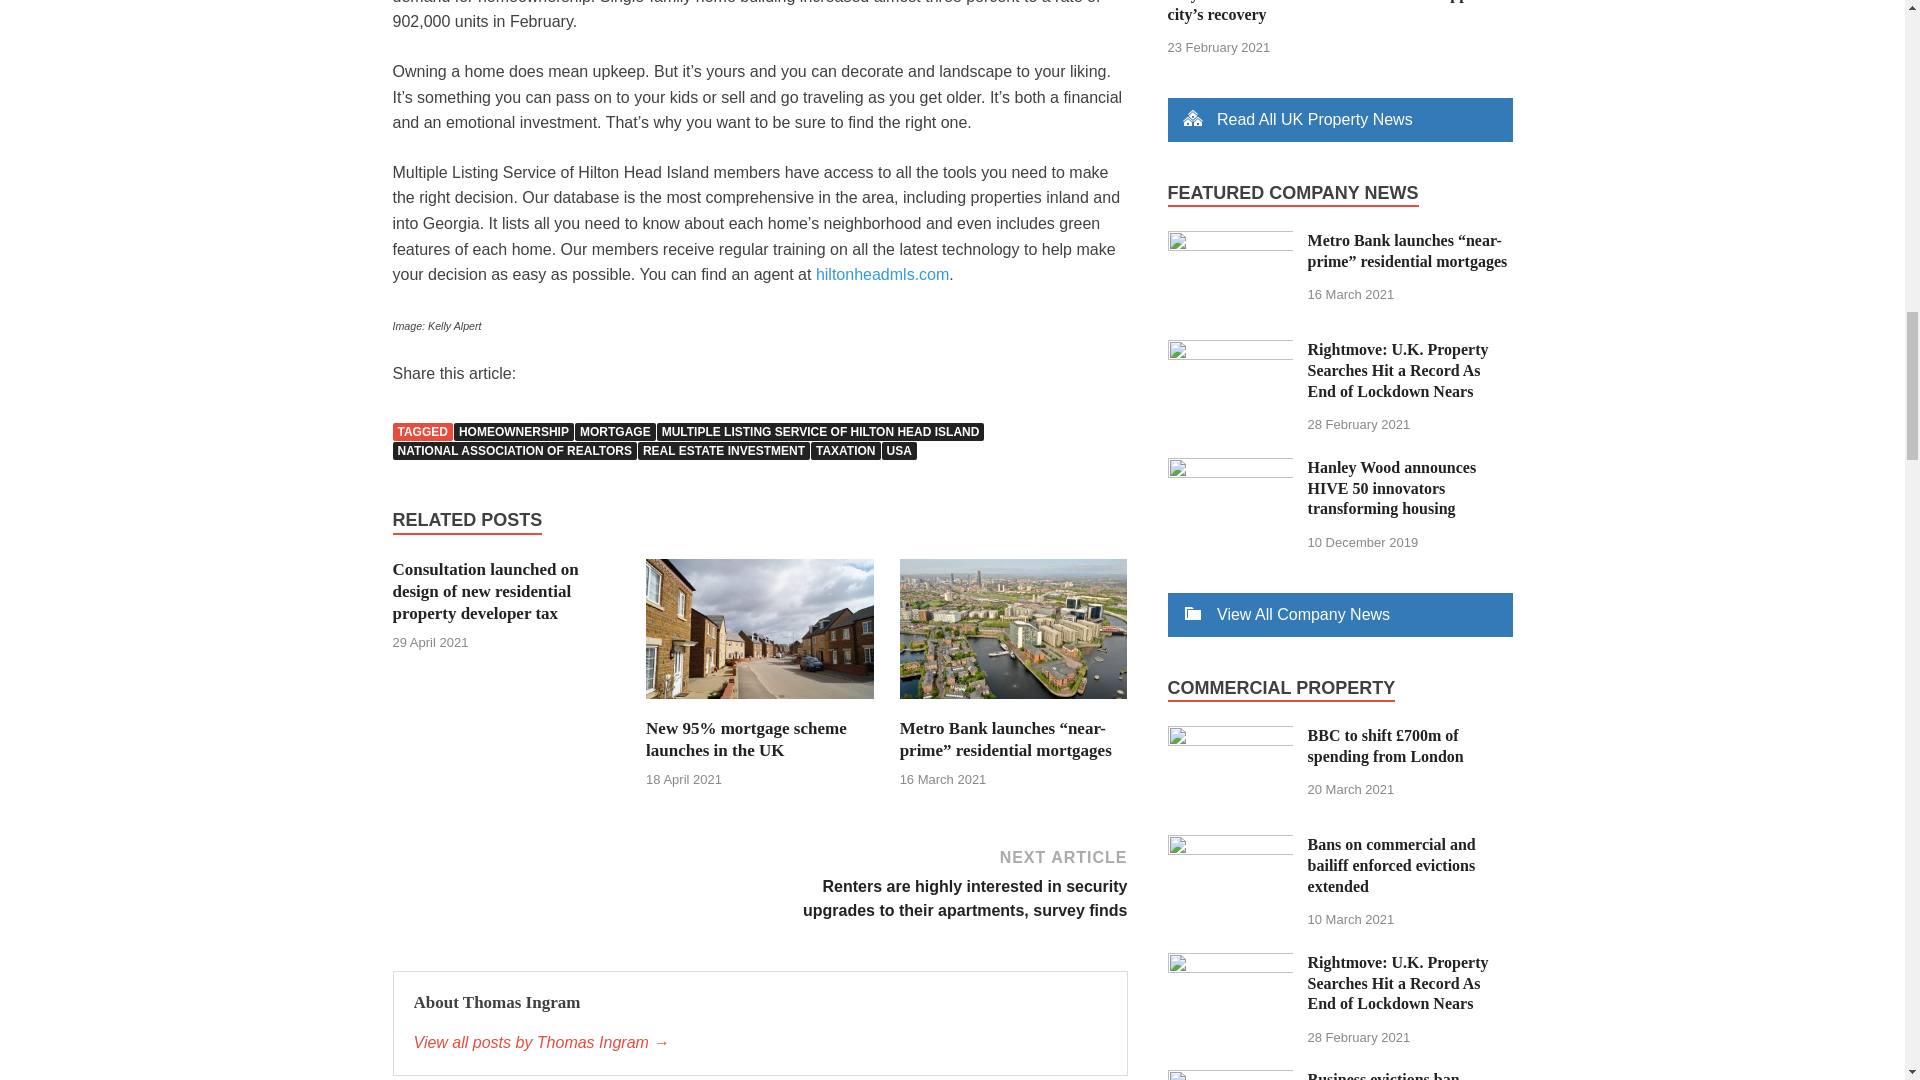 This screenshot has width=1920, height=1080. Describe the element at coordinates (820, 432) in the screenshot. I see `MULTIPLE LISTING SERVICE OF HILTON HEAD ISLAND` at that location.